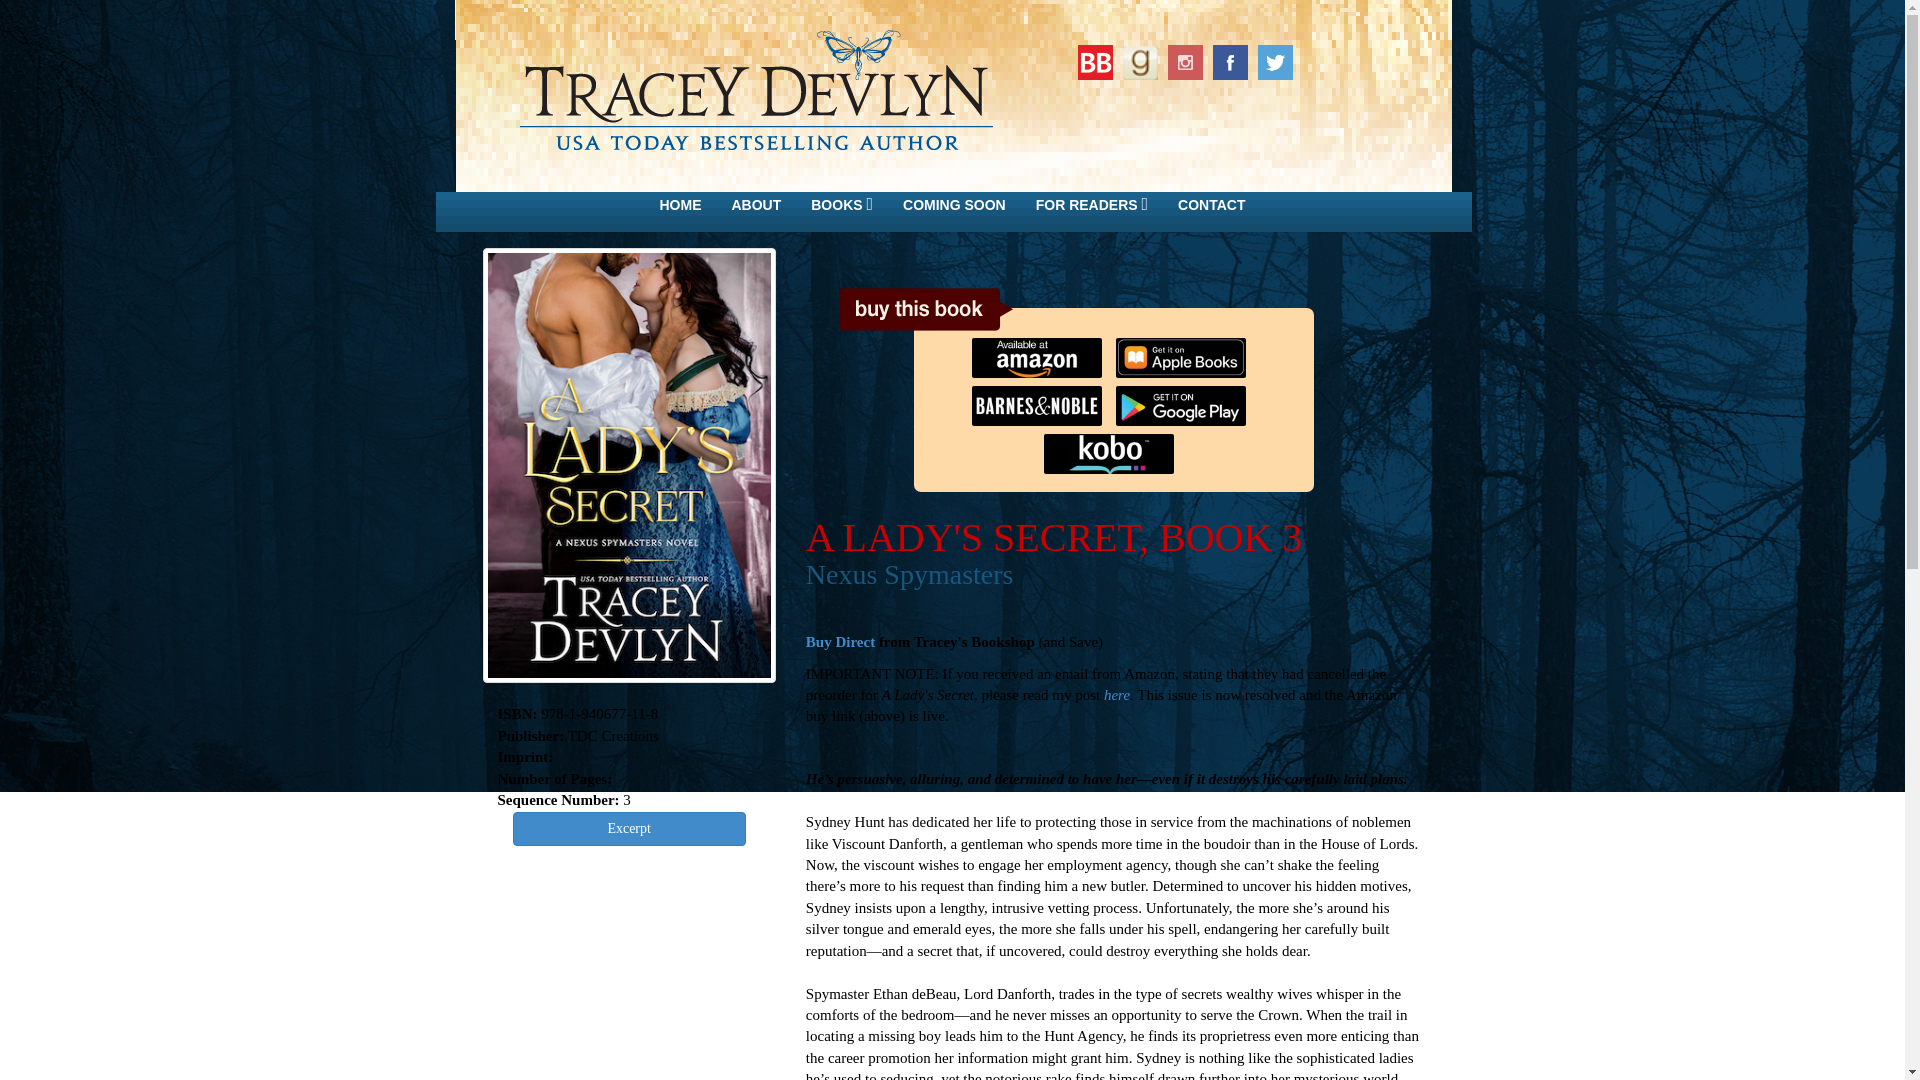  I want to click on Kobo, so click(1114, 444).